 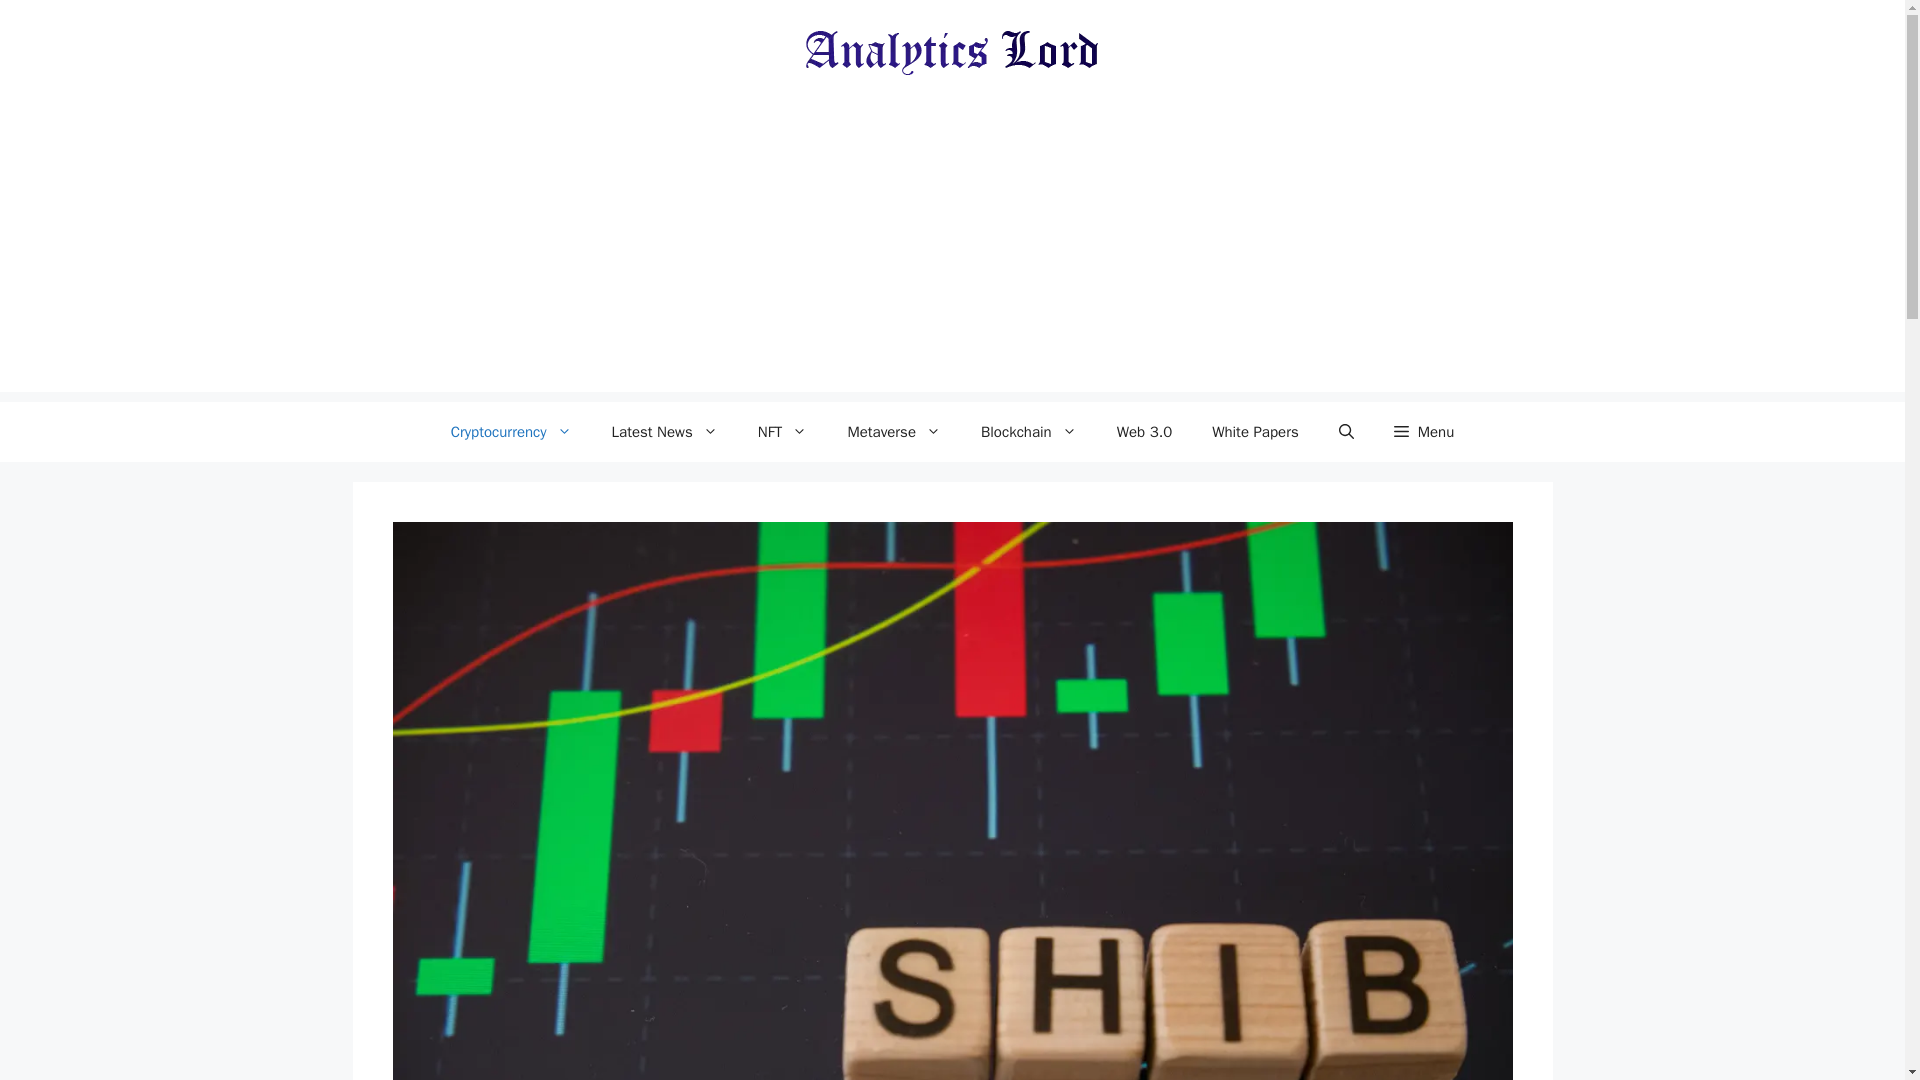 I want to click on Latest News, so click(x=664, y=432).